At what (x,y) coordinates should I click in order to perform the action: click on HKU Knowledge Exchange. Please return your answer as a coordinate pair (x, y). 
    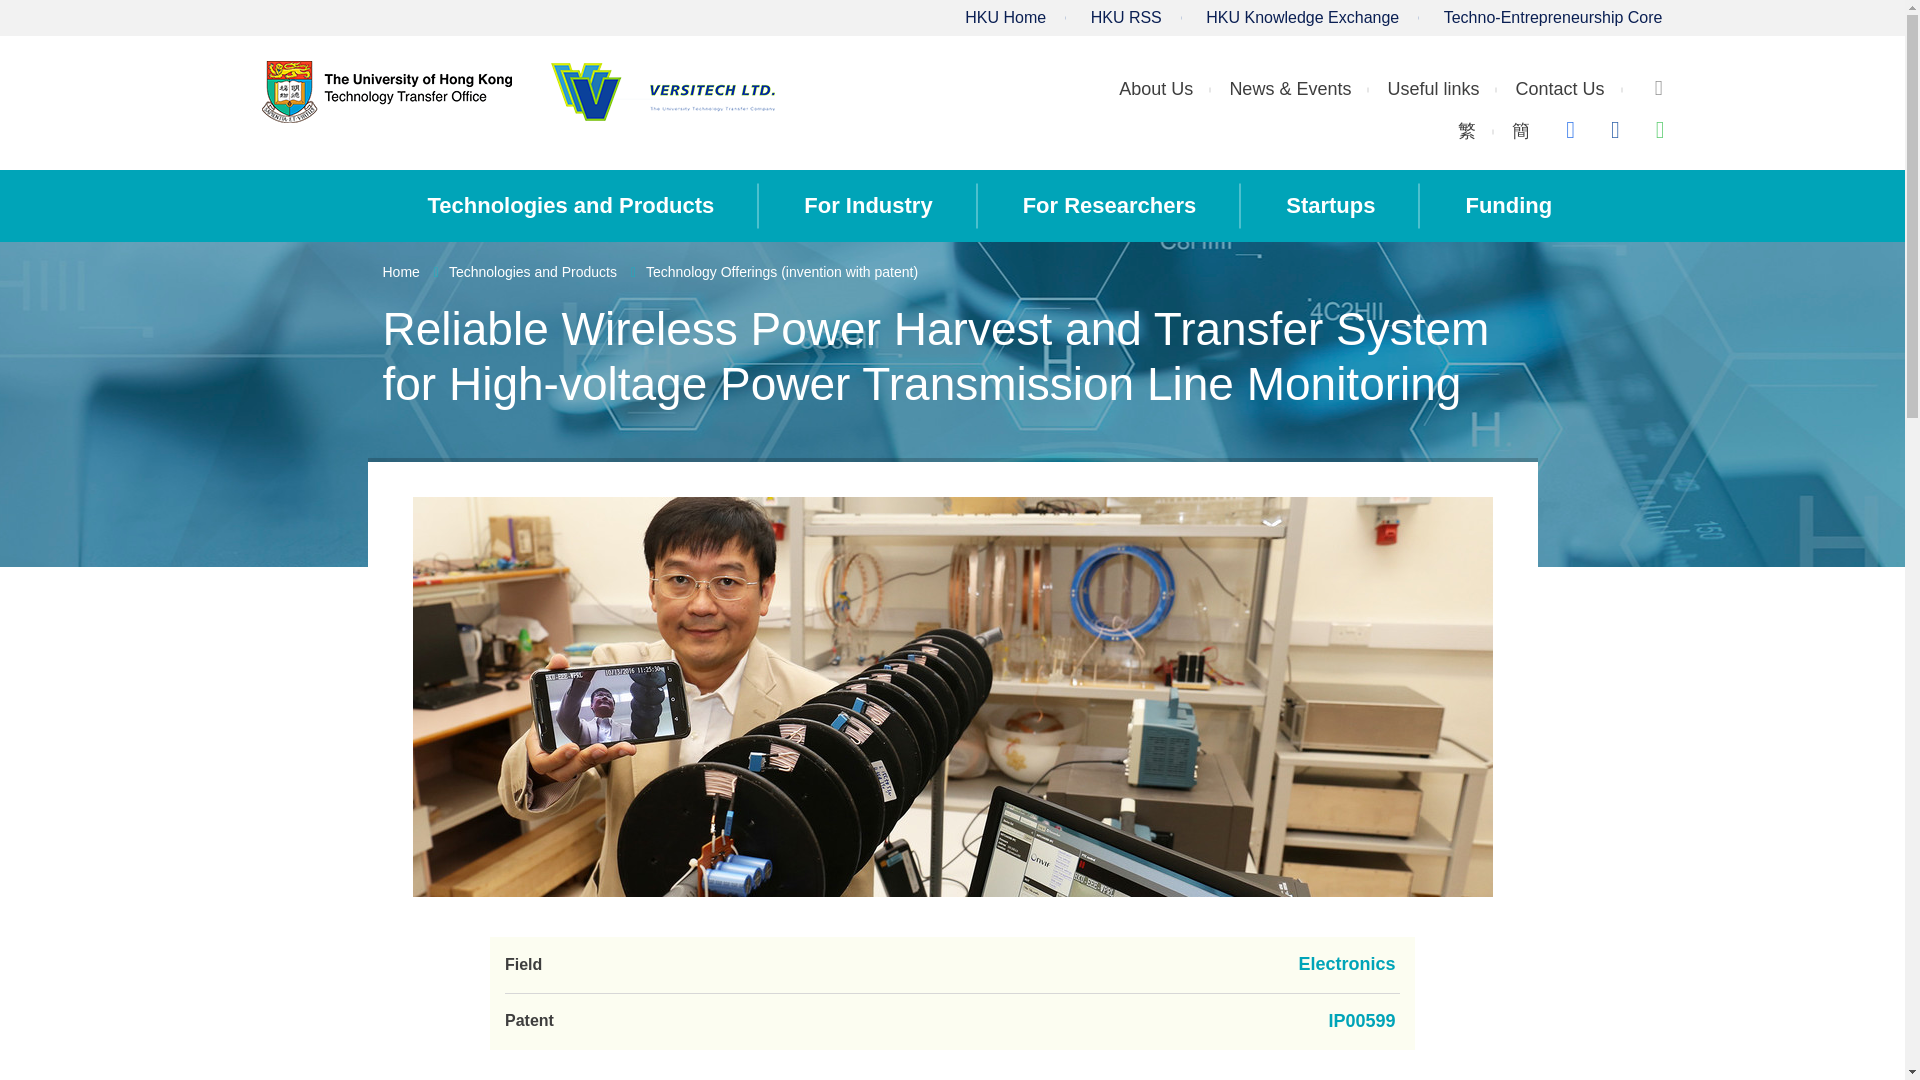
    Looking at the image, I should click on (1302, 16).